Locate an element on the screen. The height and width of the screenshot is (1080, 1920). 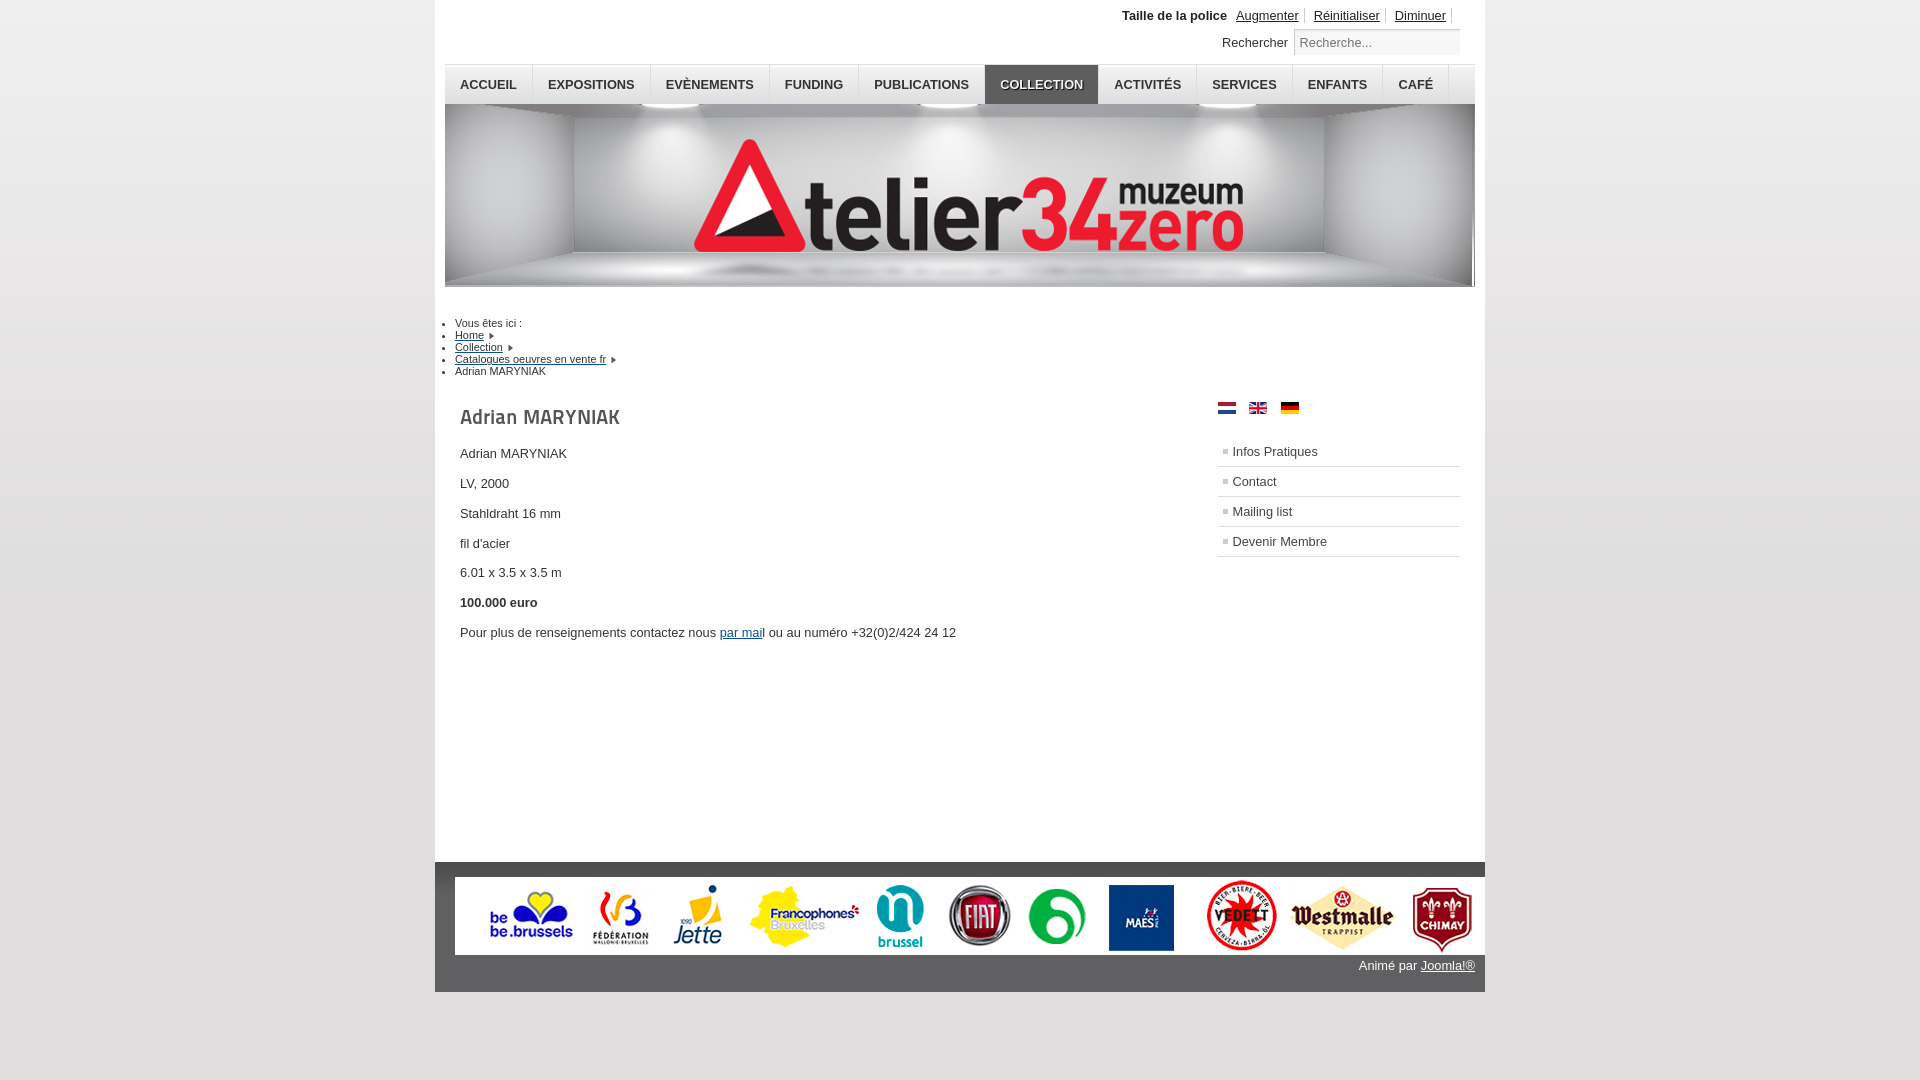
Mailing list is located at coordinates (1340, 512).